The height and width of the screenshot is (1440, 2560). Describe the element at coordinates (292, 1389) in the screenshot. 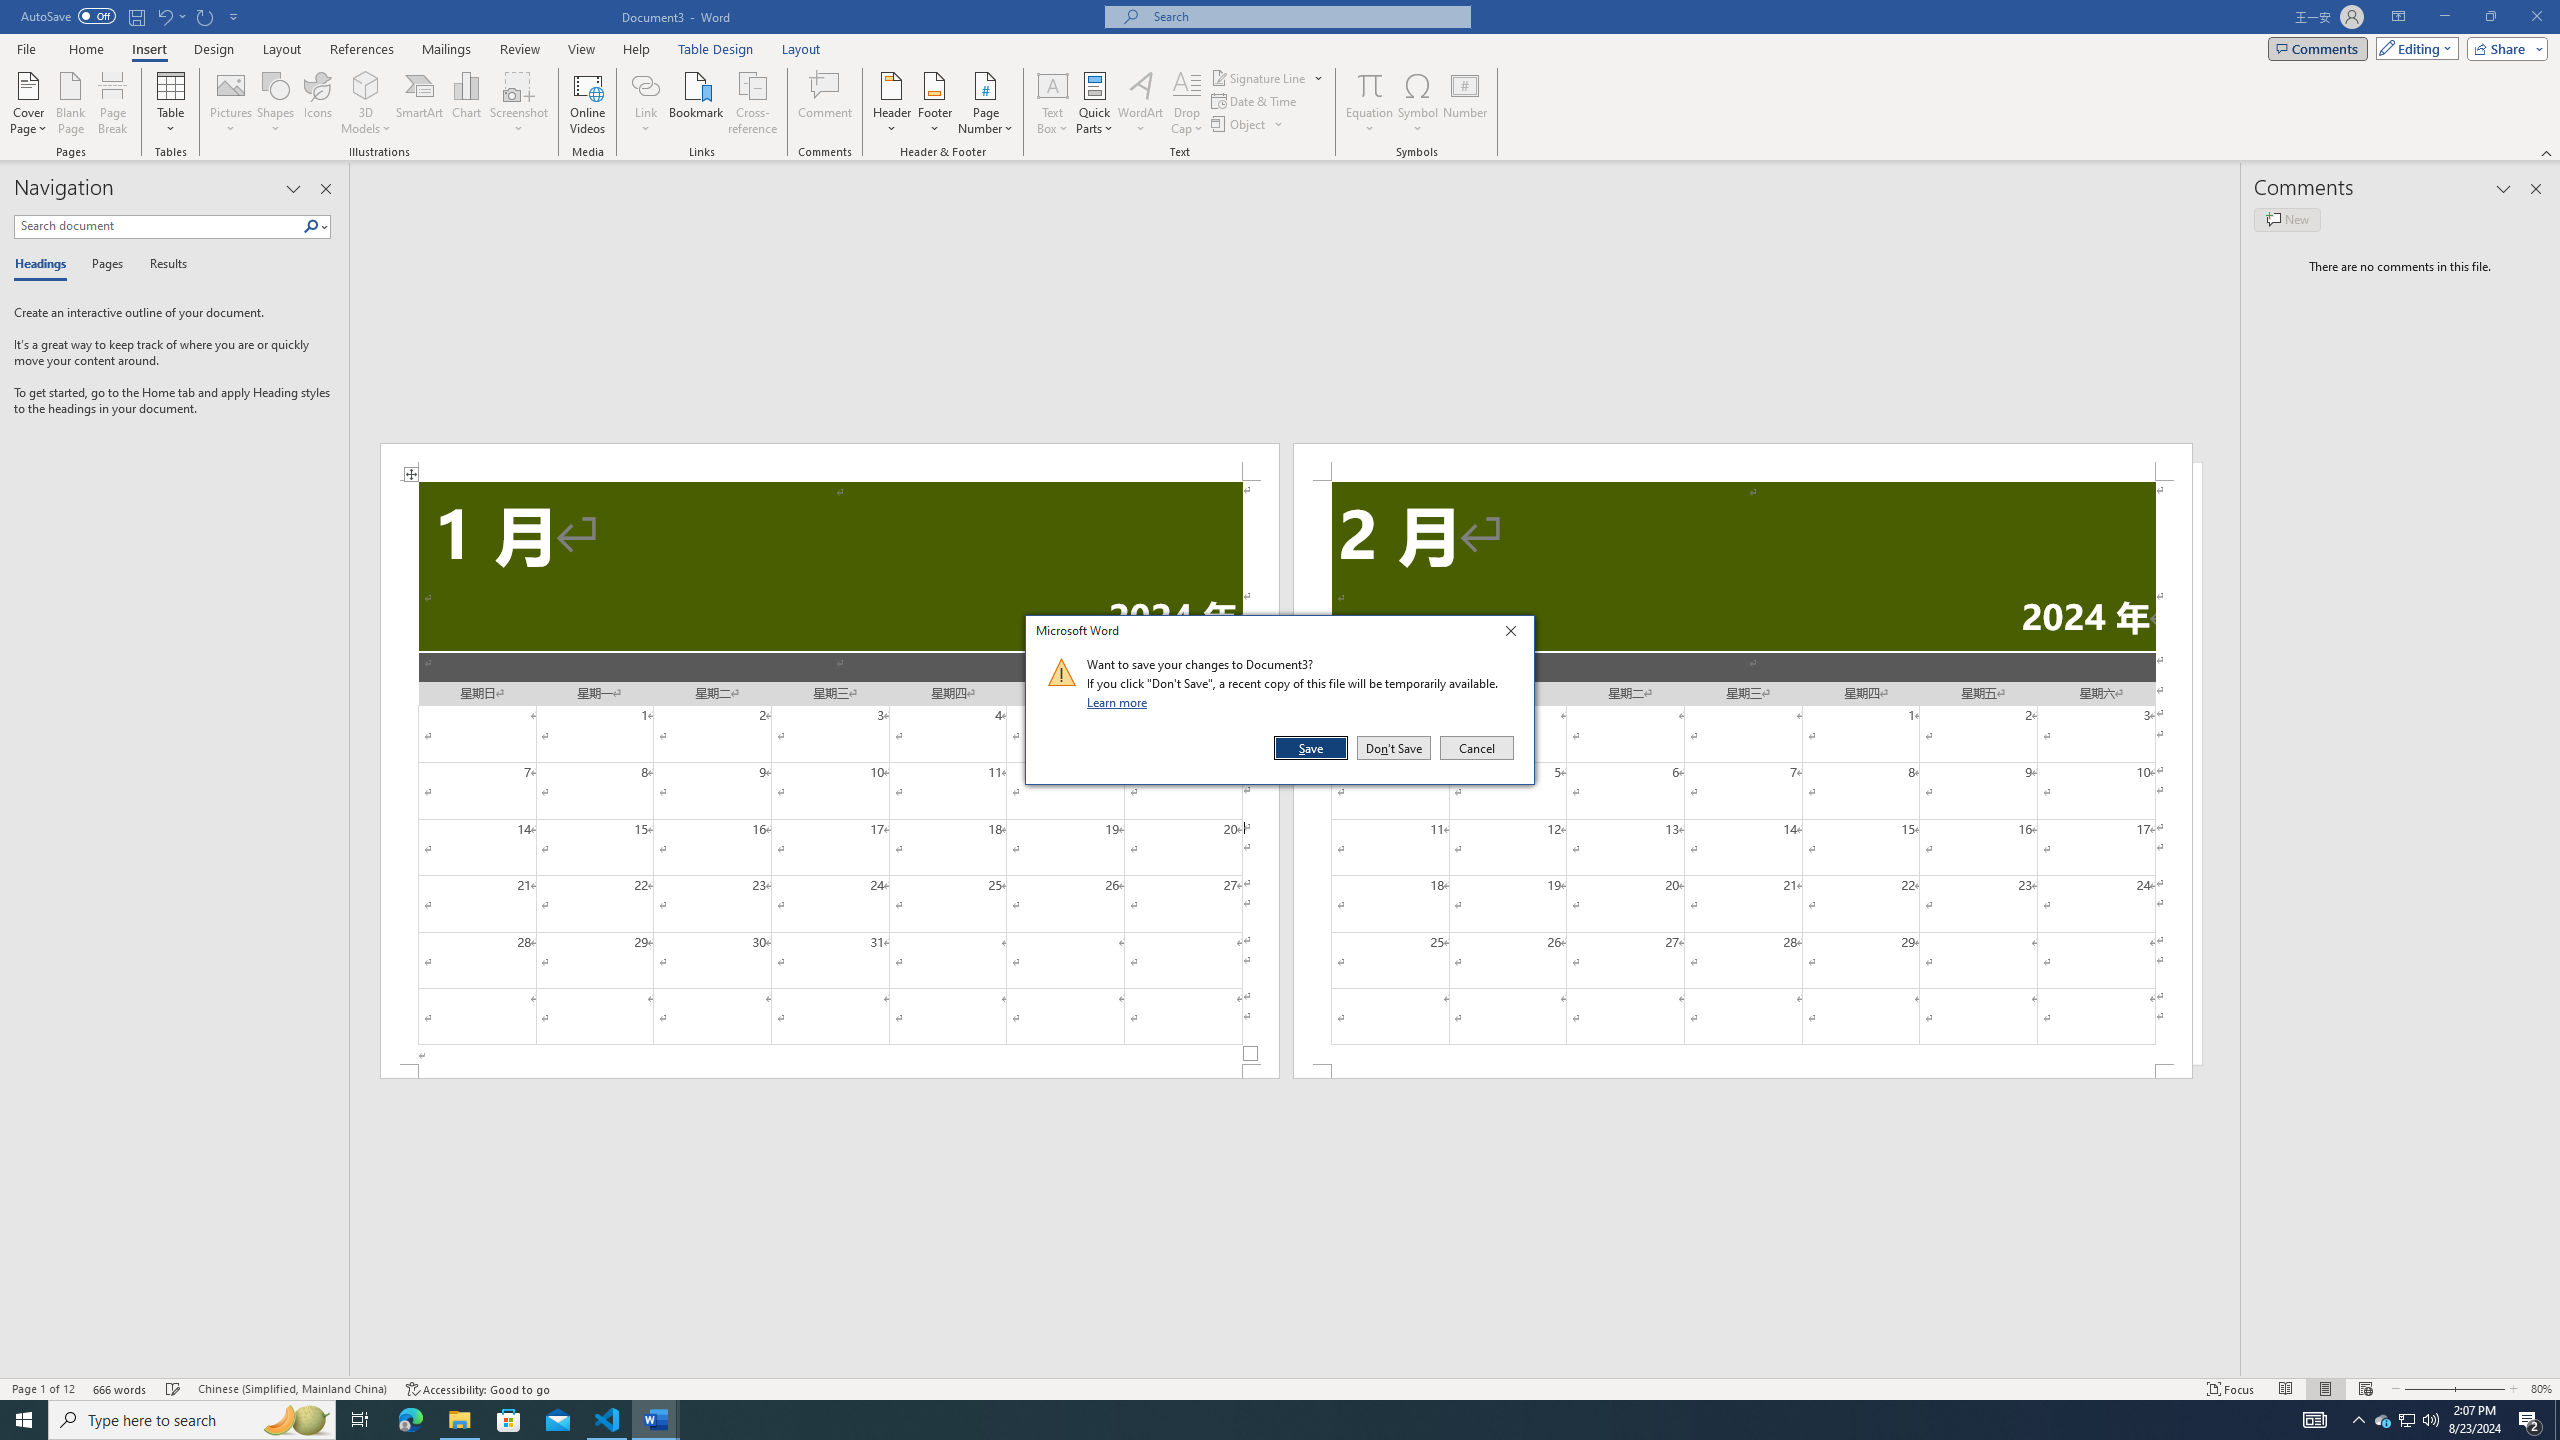

I see `Language Chinese (Simplified, Mainland China)` at that location.